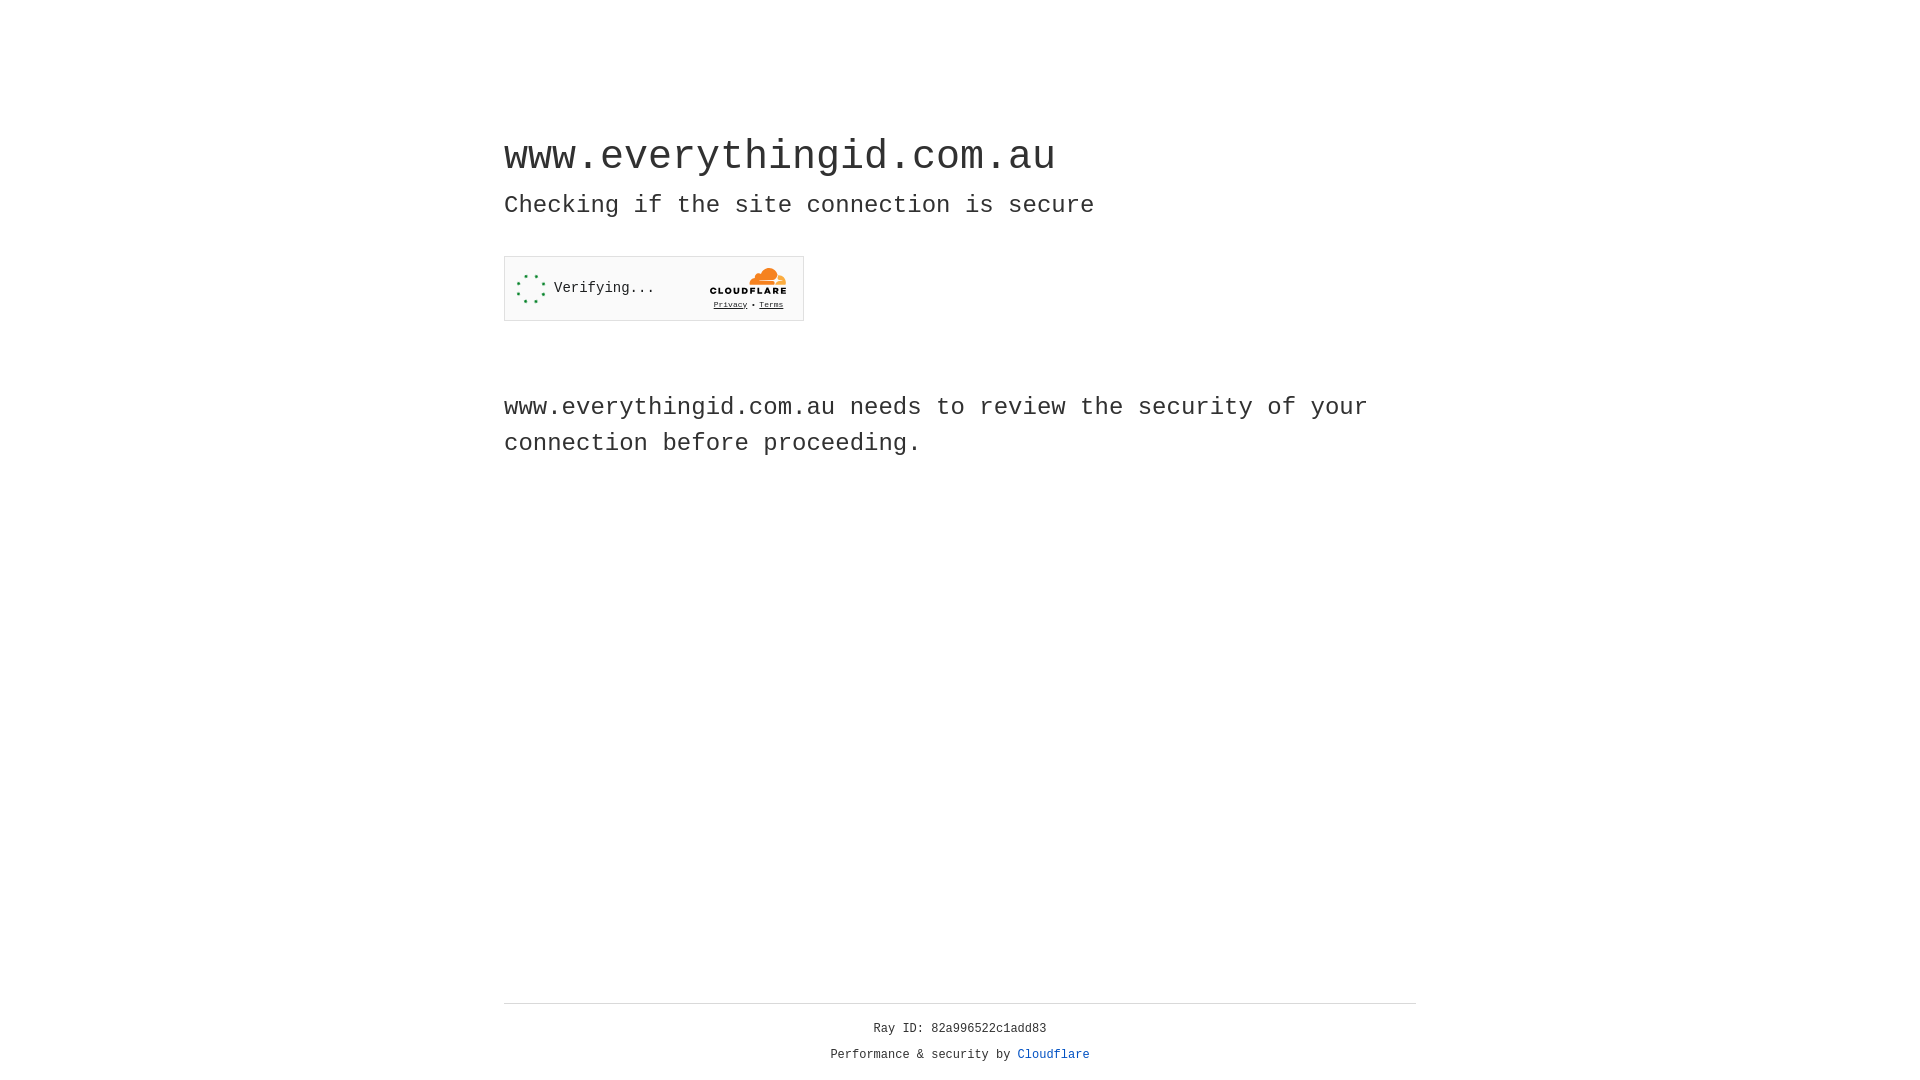 Image resolution: width=1920 pixels, height=1080 pixels. What do you see at coordinates (1054, 1055) in the screenshot?
I see `Cloudflare` at bounding box center [1054, 1055].